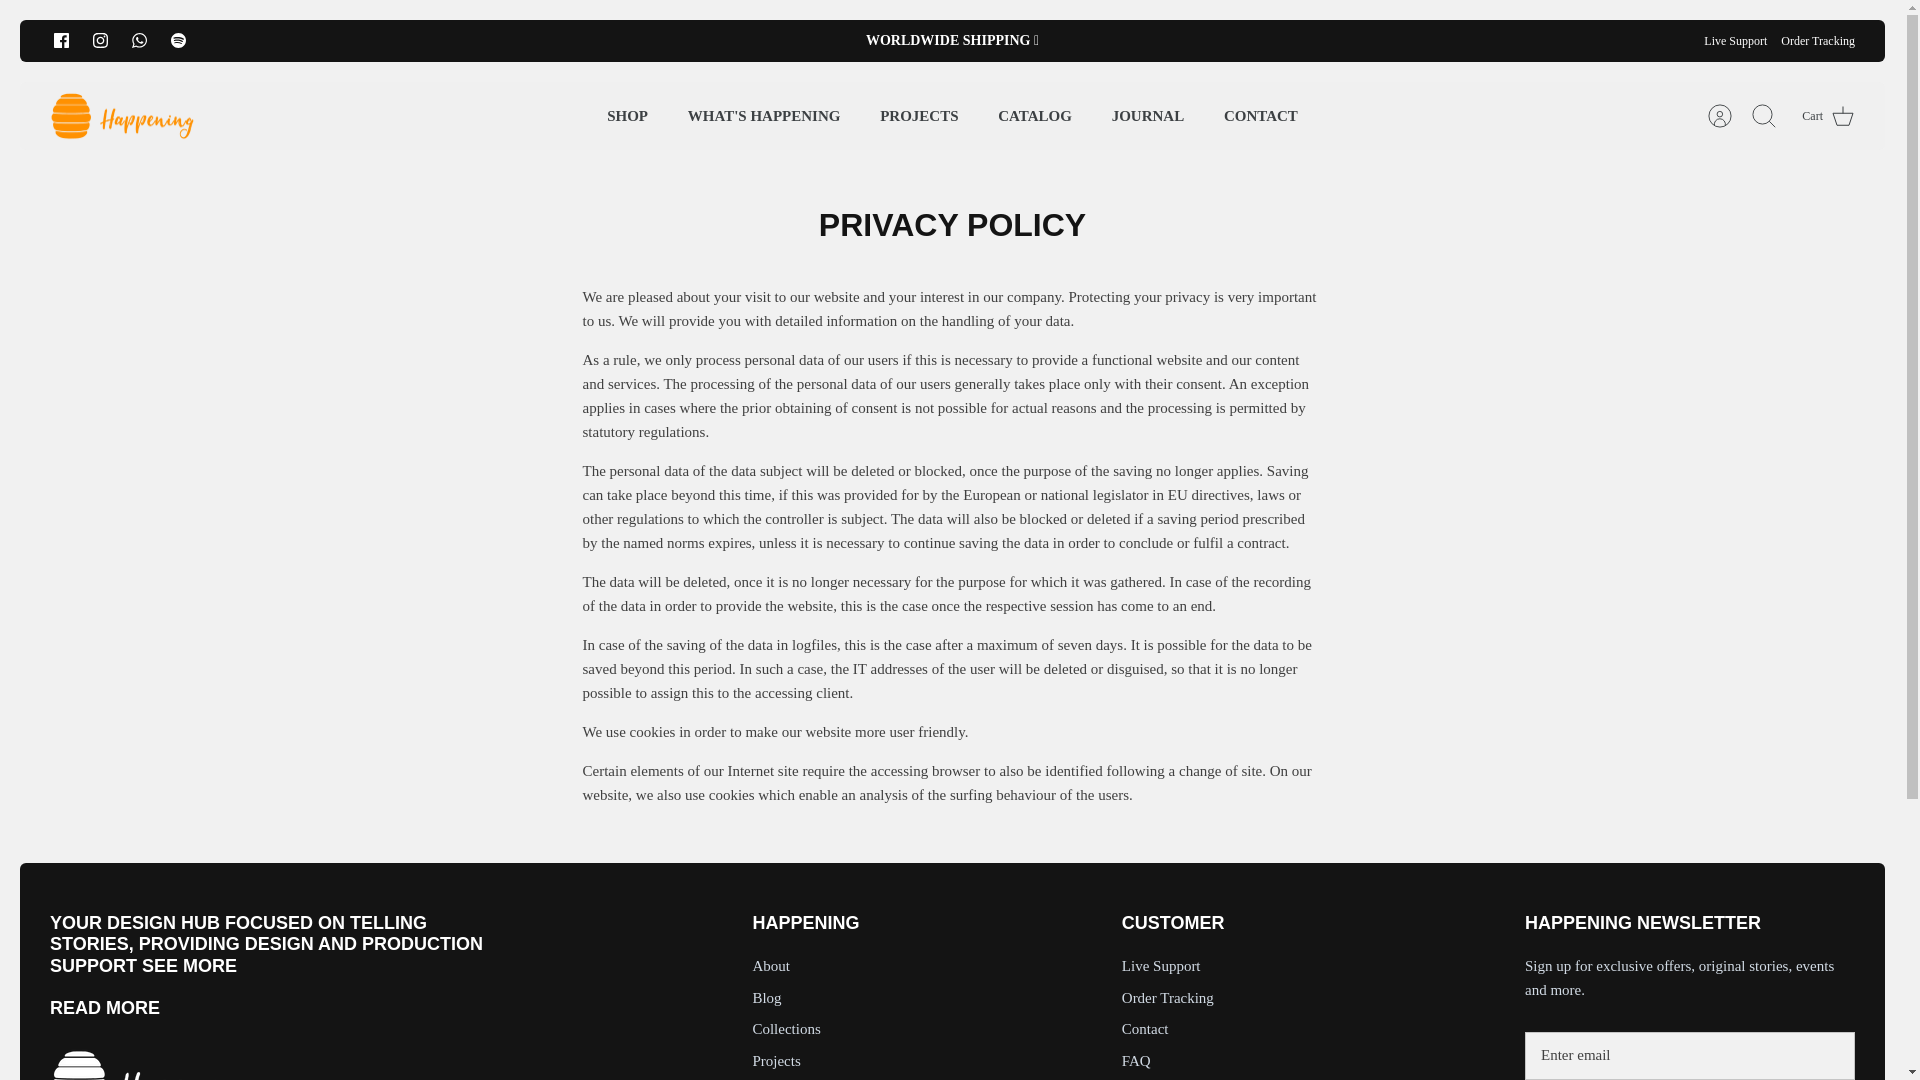  What do you see at coordinates (1148, 116) in the screenshot?
I see `JOURNAL` at bounding box center [1148, 116].